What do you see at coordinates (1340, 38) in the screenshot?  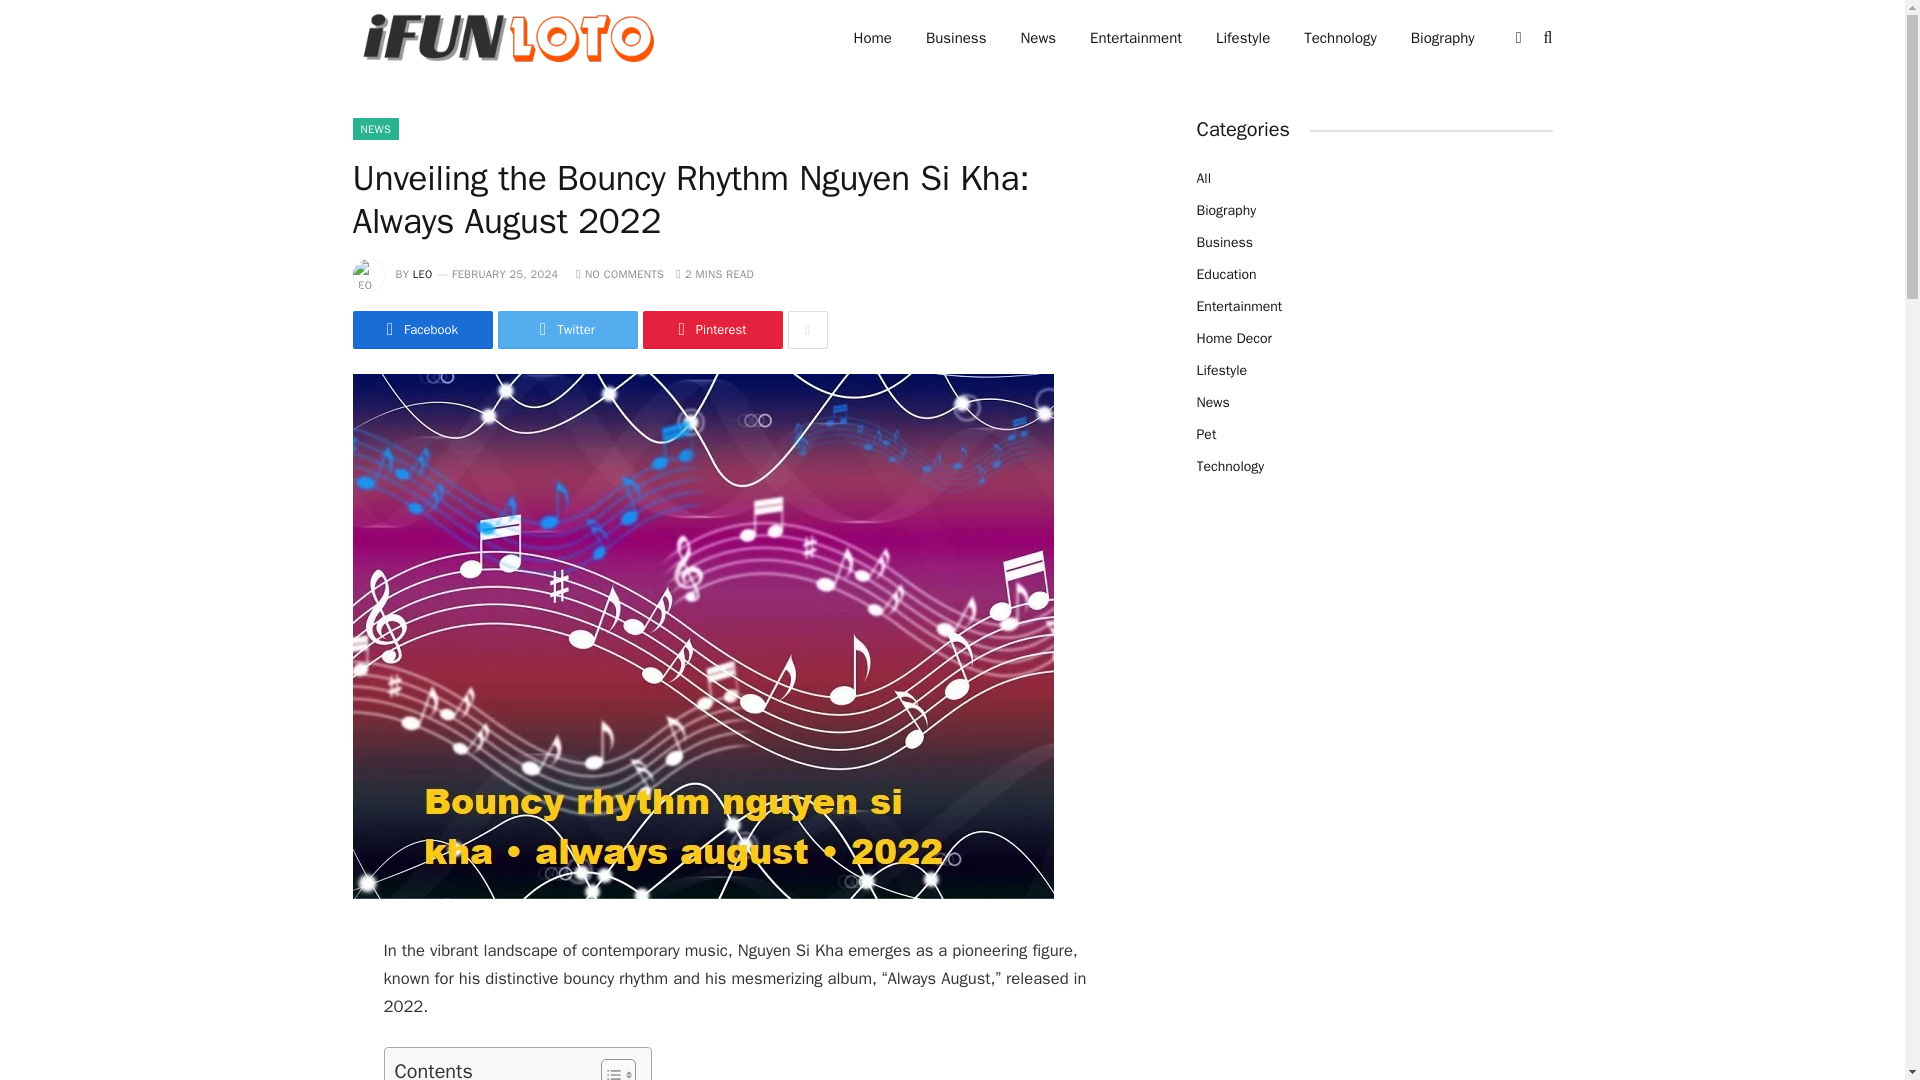 I see `Technology` at bounding box center [1340, 38].